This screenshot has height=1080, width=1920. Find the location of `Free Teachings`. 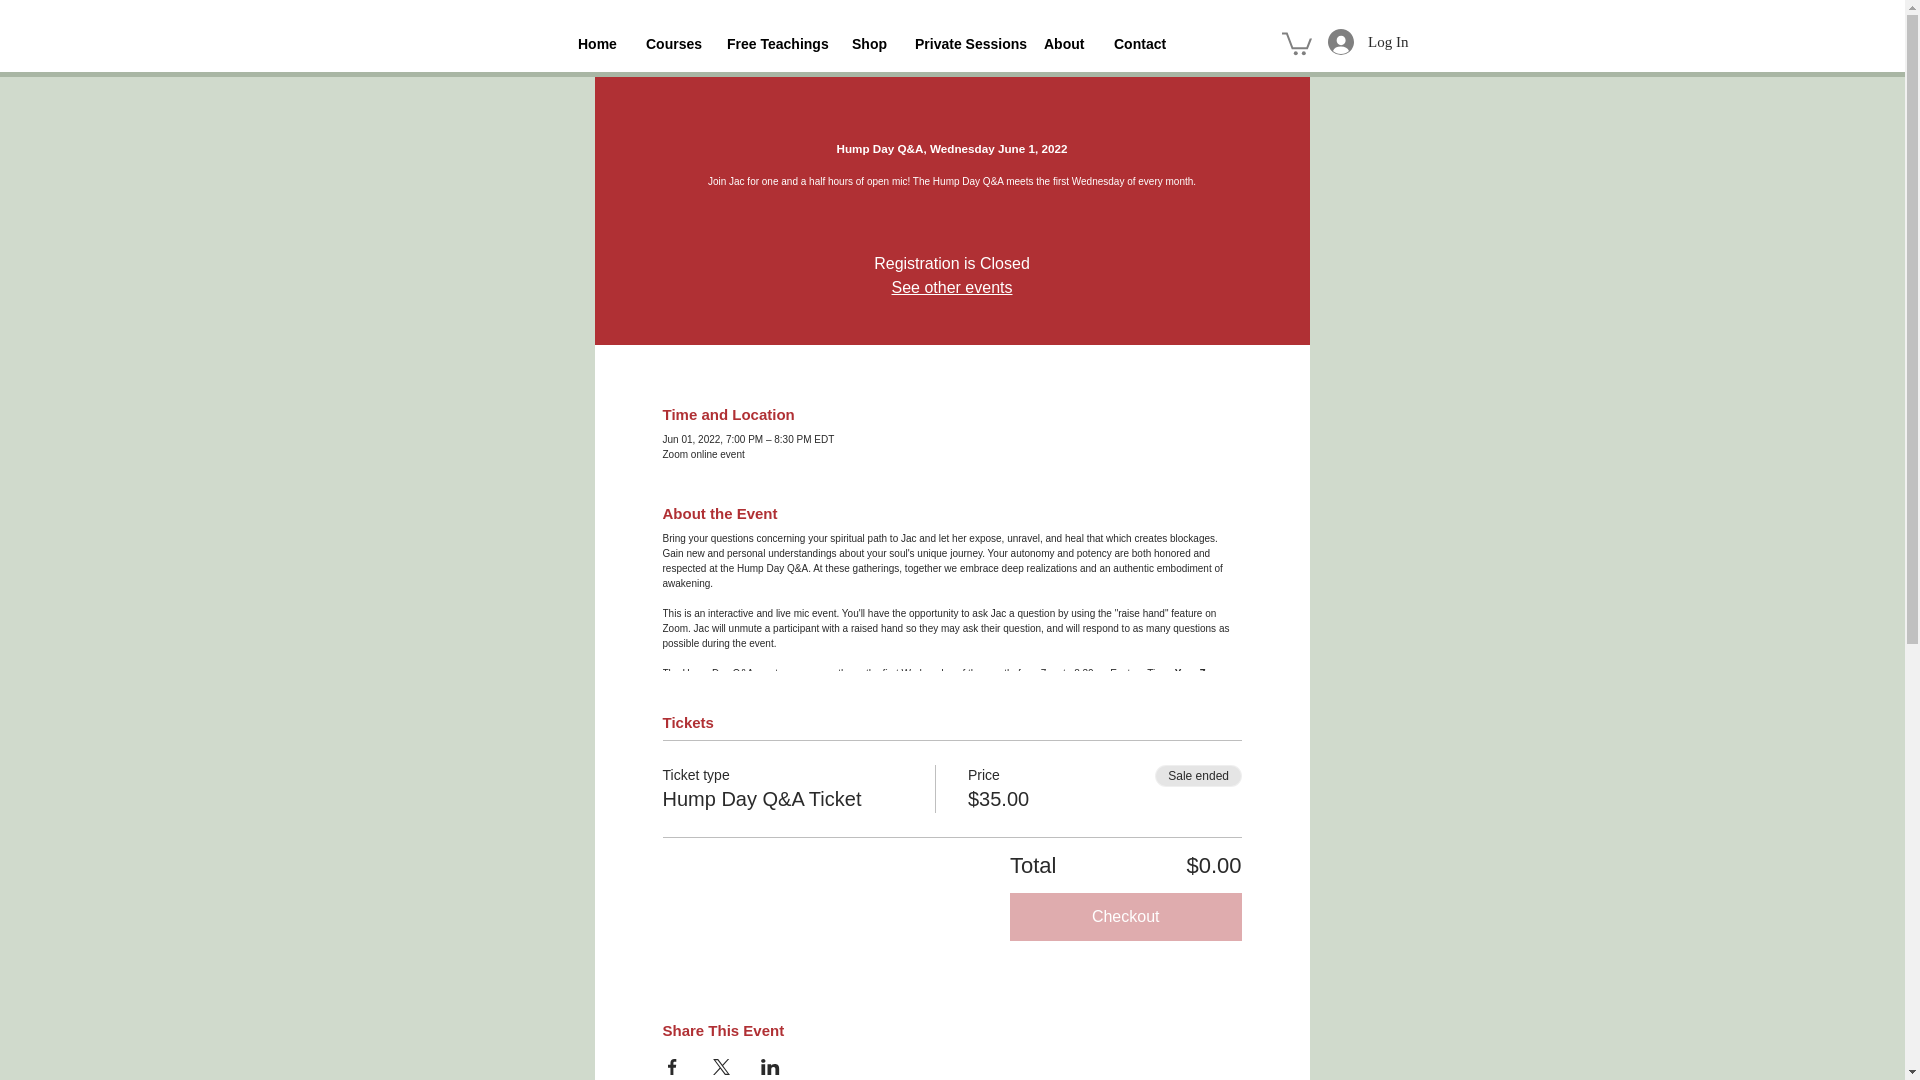

Free Teachings is located at coordinates (774, 44).